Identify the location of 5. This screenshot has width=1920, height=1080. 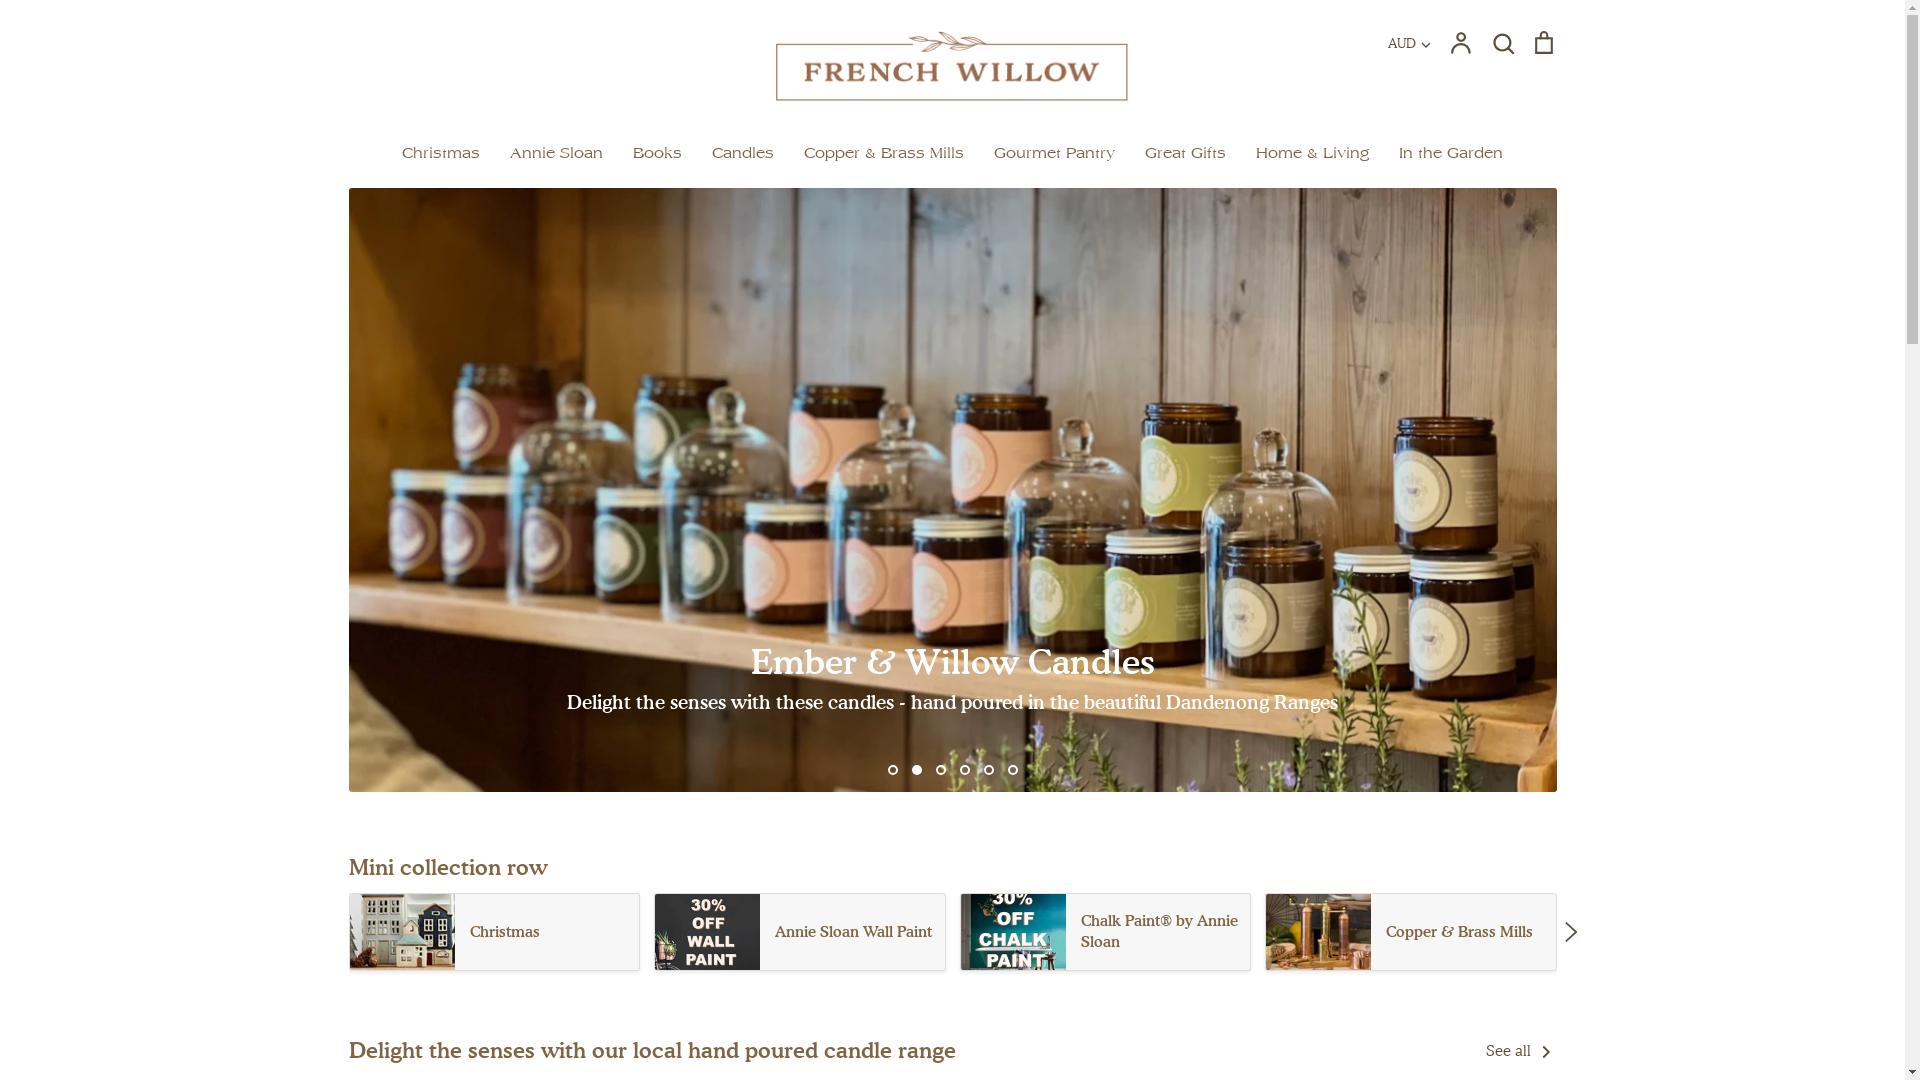
(988, 770).